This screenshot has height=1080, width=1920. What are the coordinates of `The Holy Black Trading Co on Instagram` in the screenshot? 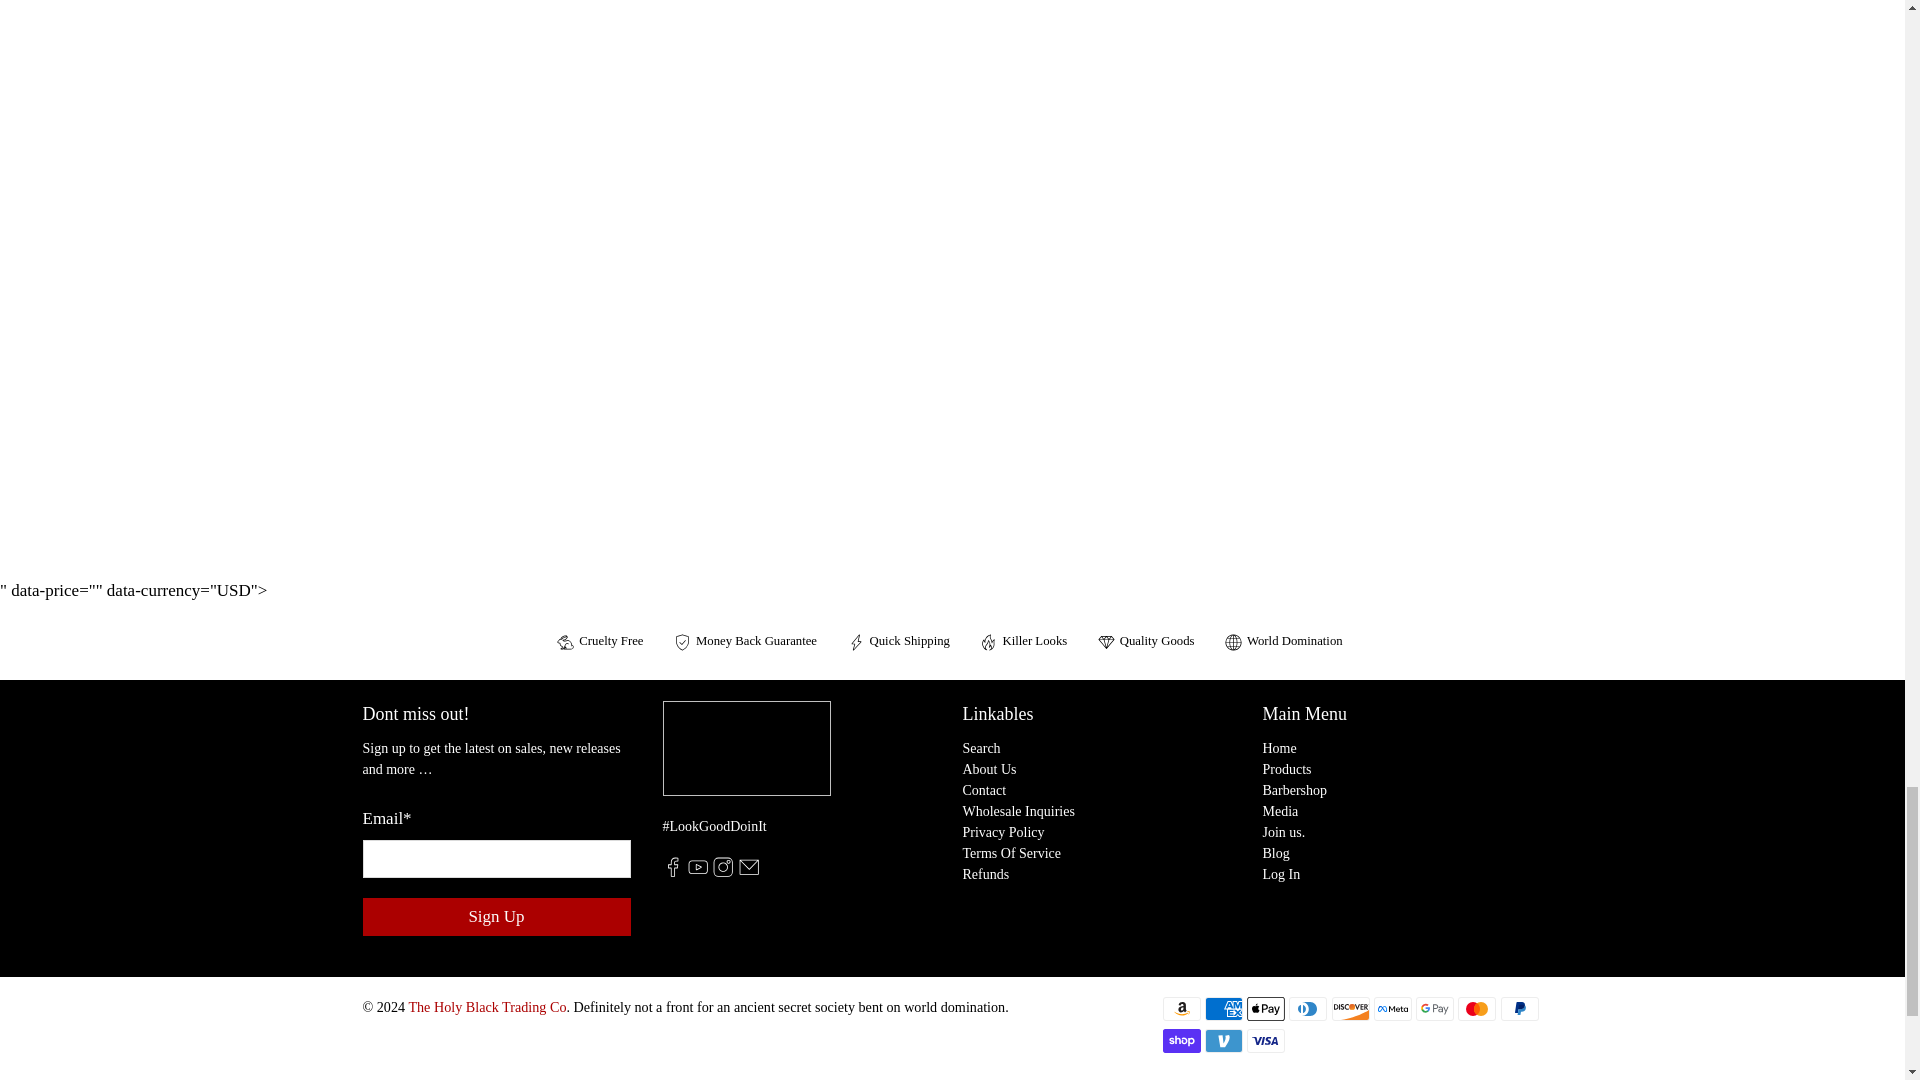 It's located at (722, 872).